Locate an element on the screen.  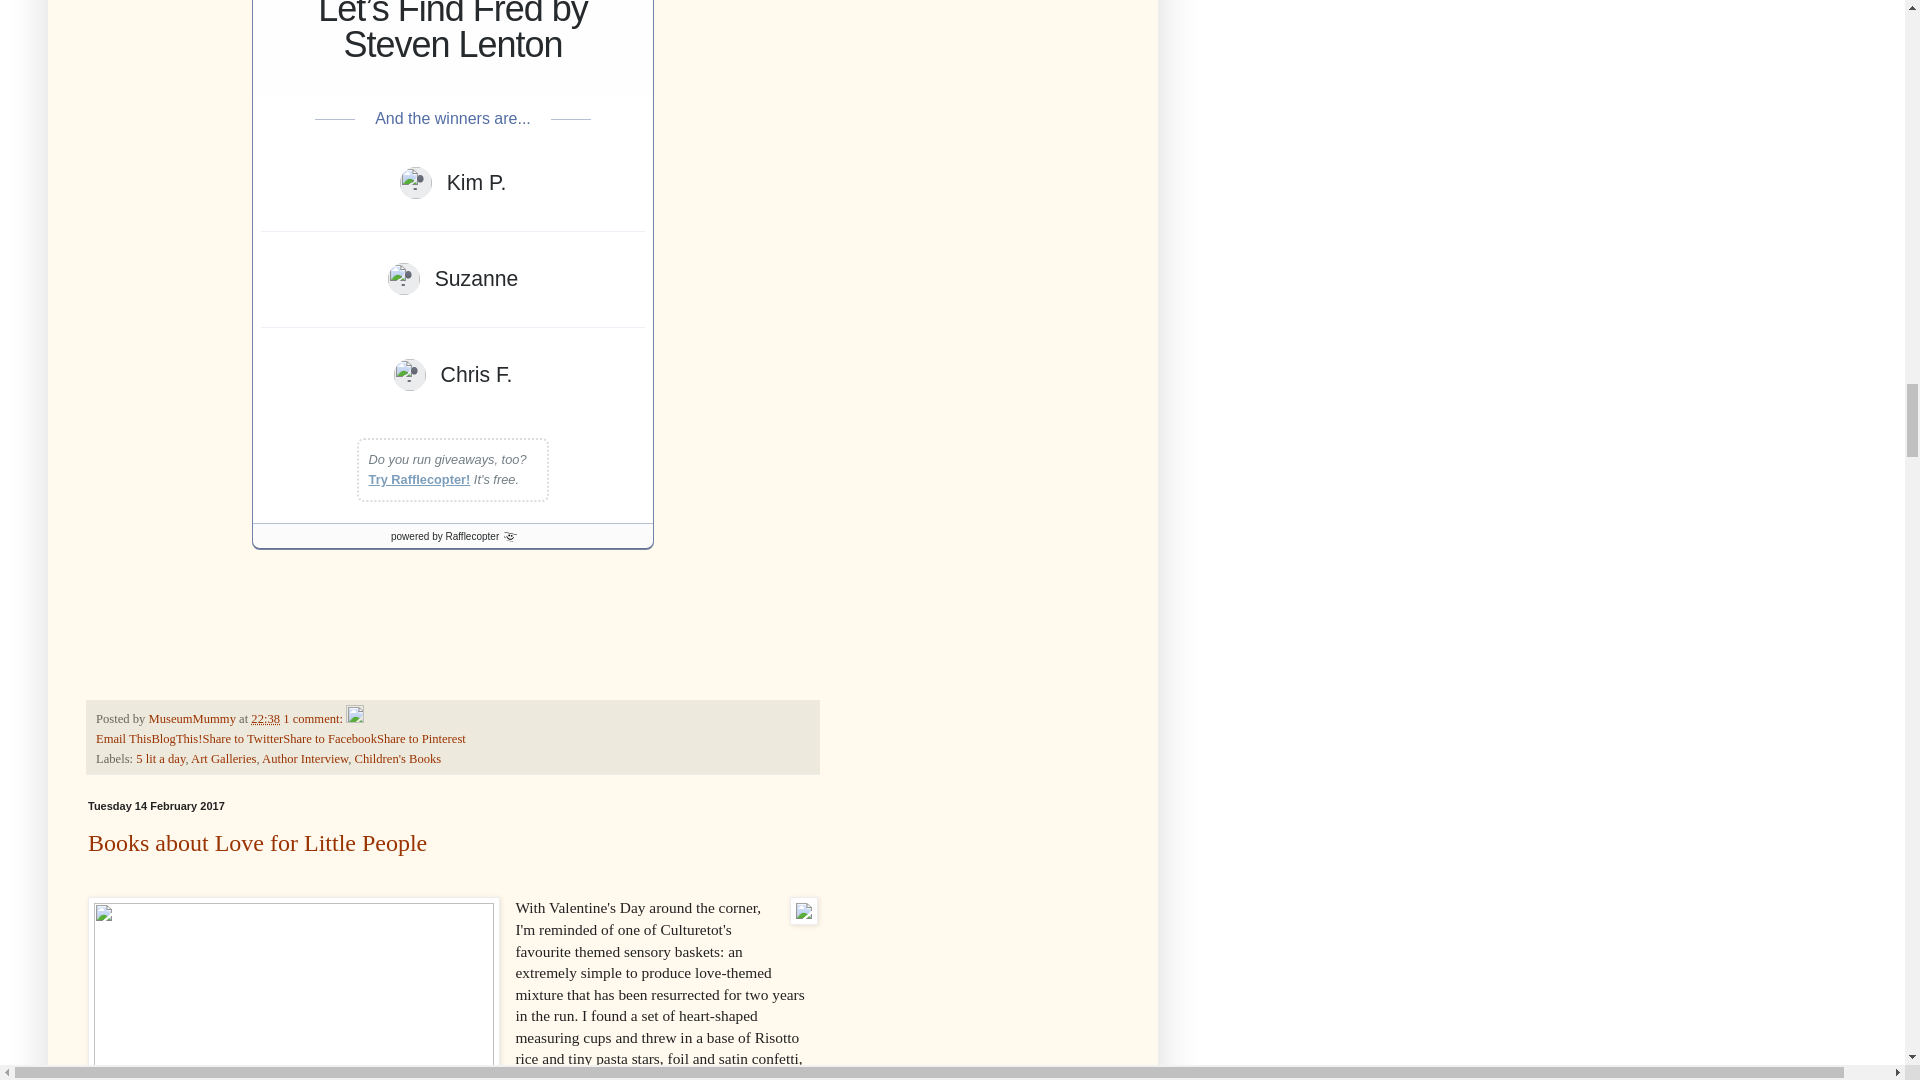
Share to Pinterest is located at coordinates (421, 739).